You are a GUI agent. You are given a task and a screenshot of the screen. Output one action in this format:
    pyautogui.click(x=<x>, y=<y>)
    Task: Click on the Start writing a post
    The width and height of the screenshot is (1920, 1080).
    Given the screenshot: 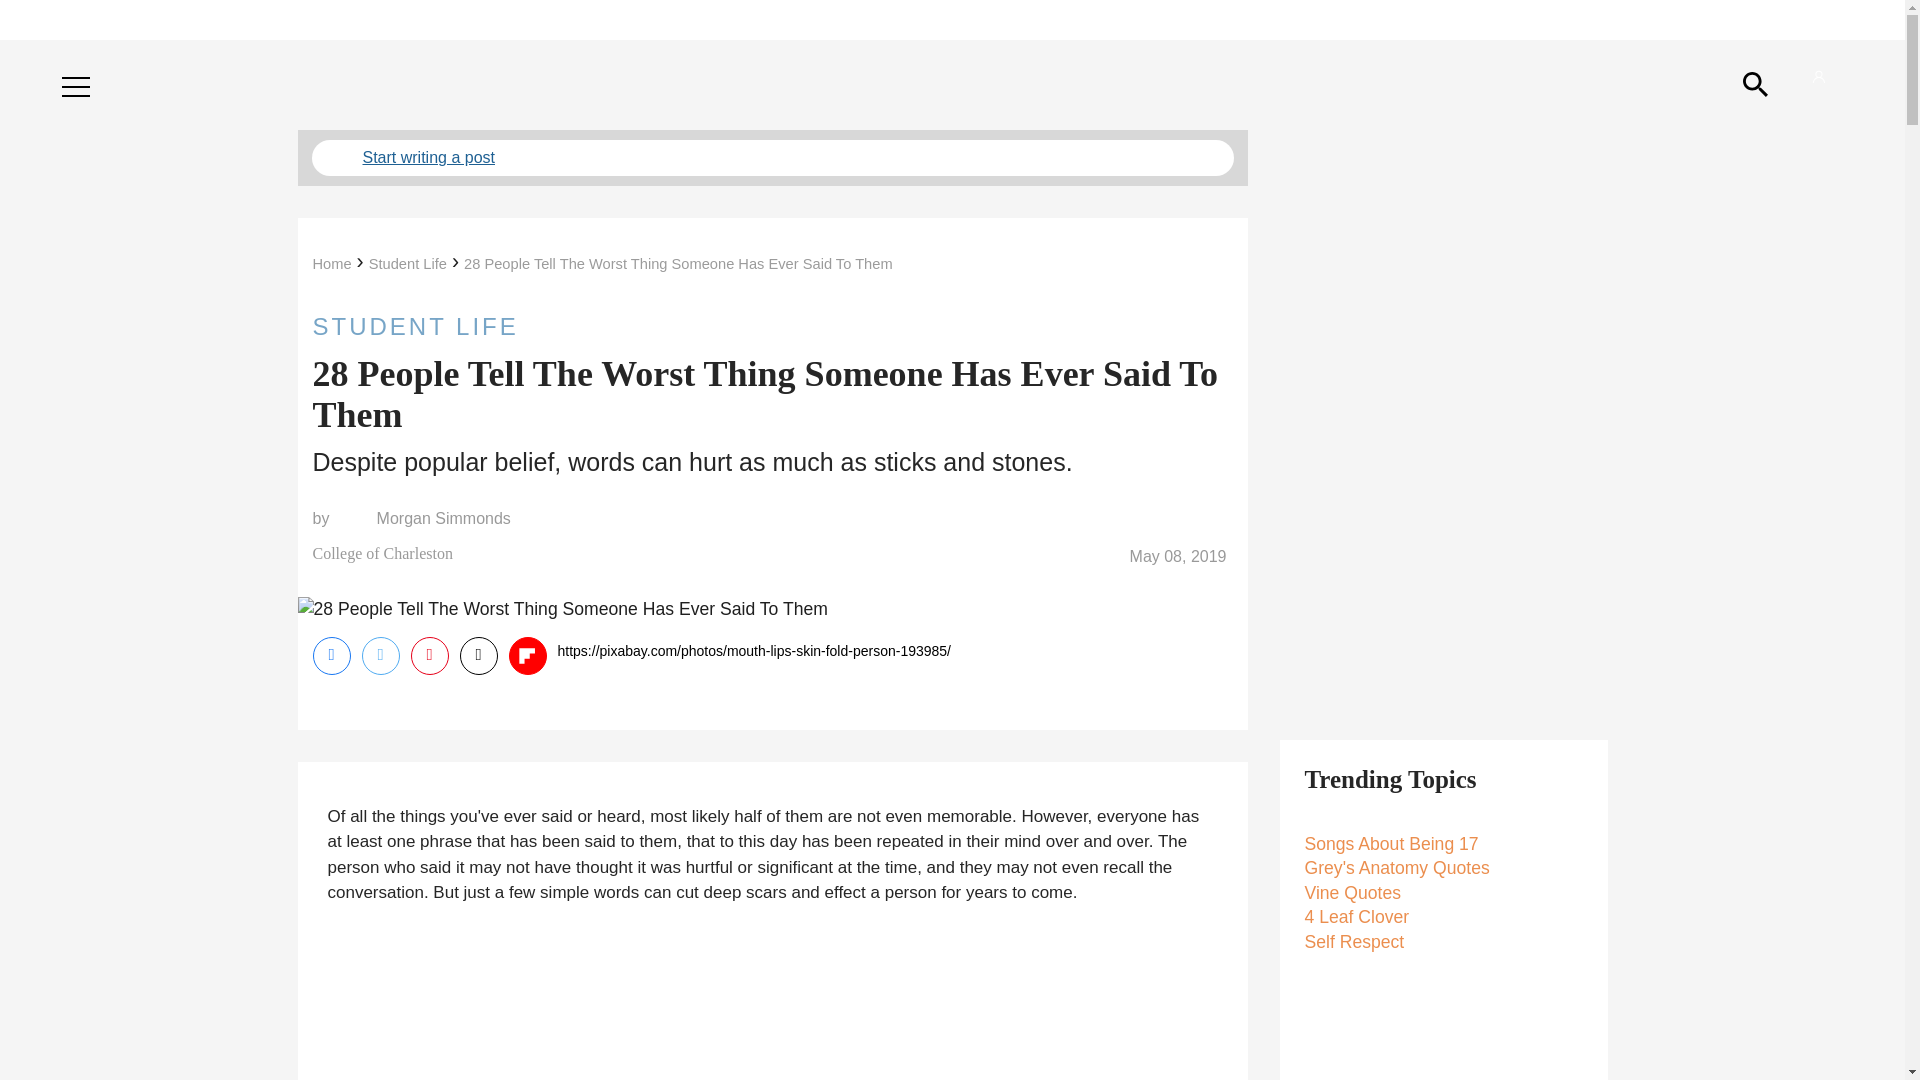 What is the action you would take?
    pyautogui.click(x=772, y=158)
    